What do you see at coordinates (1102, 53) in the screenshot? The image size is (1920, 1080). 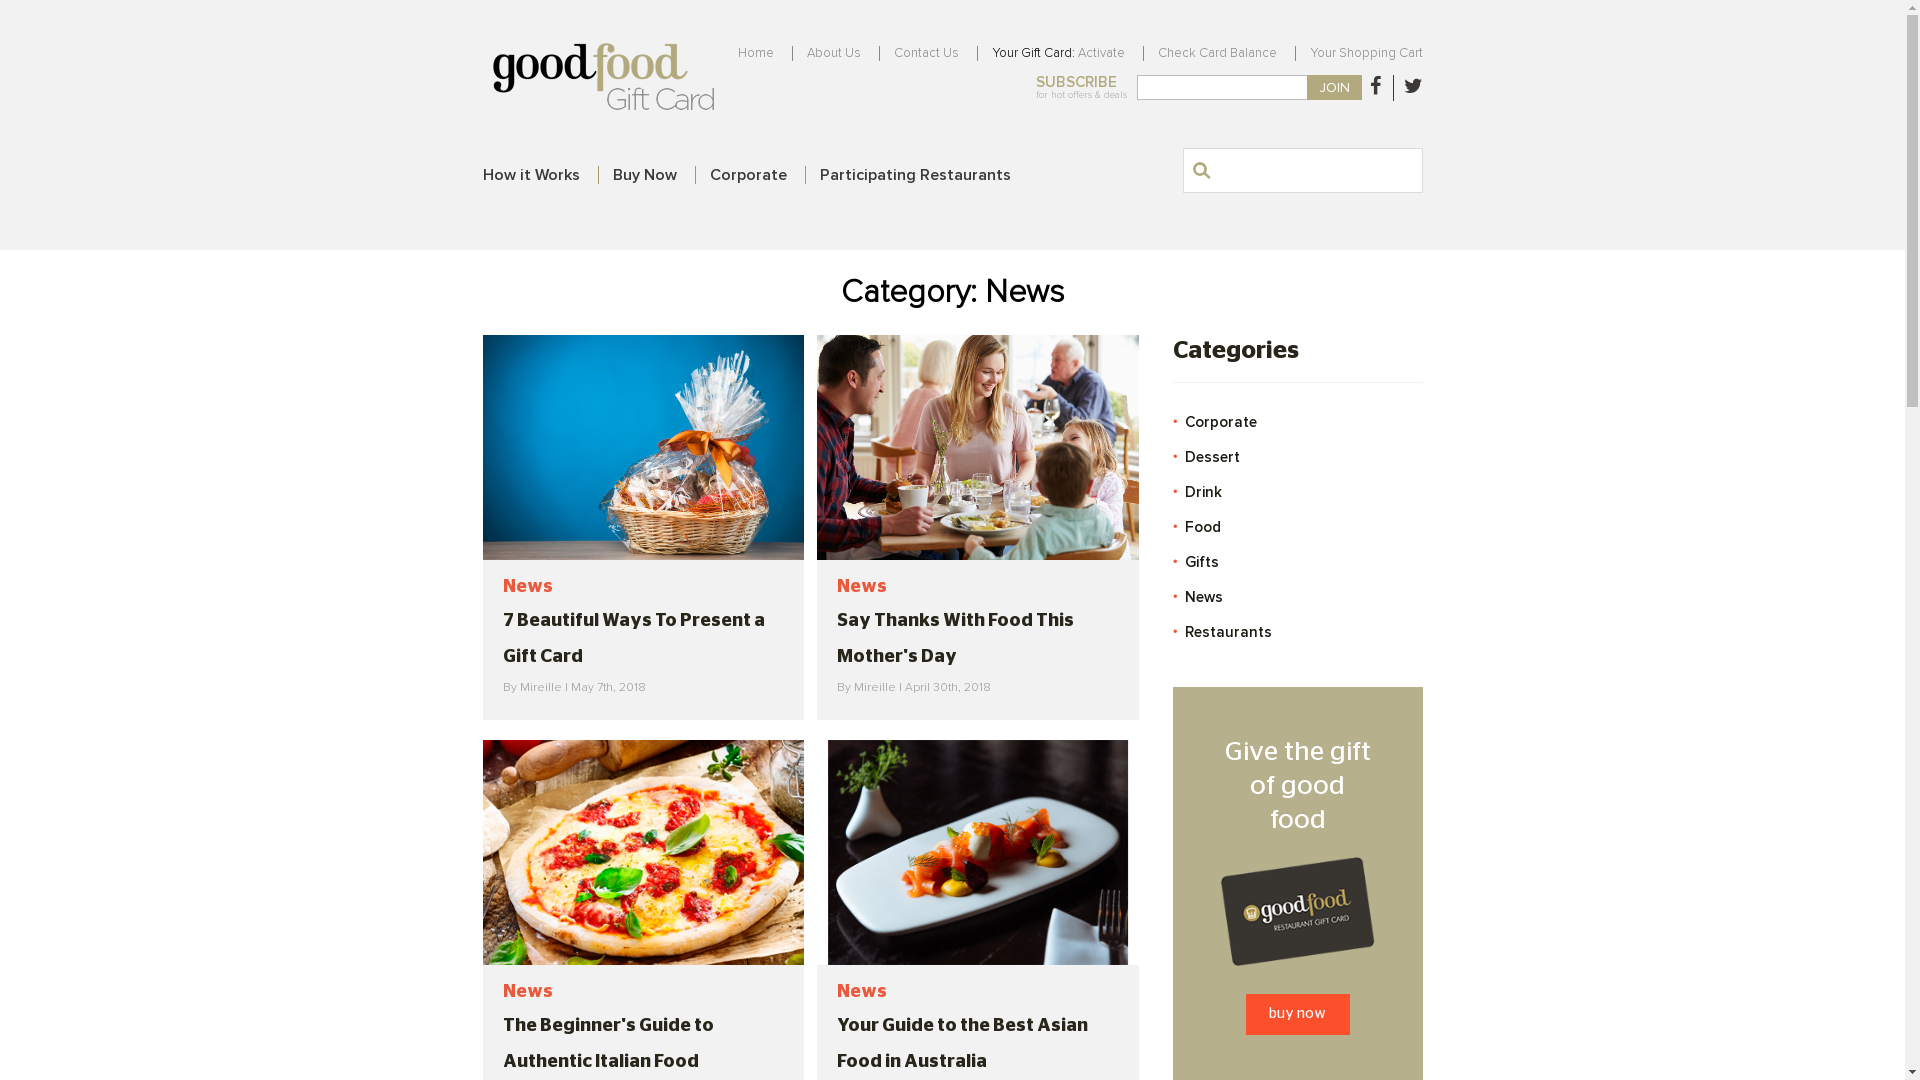 I see `Activate` at bounding box center [1102, 53].